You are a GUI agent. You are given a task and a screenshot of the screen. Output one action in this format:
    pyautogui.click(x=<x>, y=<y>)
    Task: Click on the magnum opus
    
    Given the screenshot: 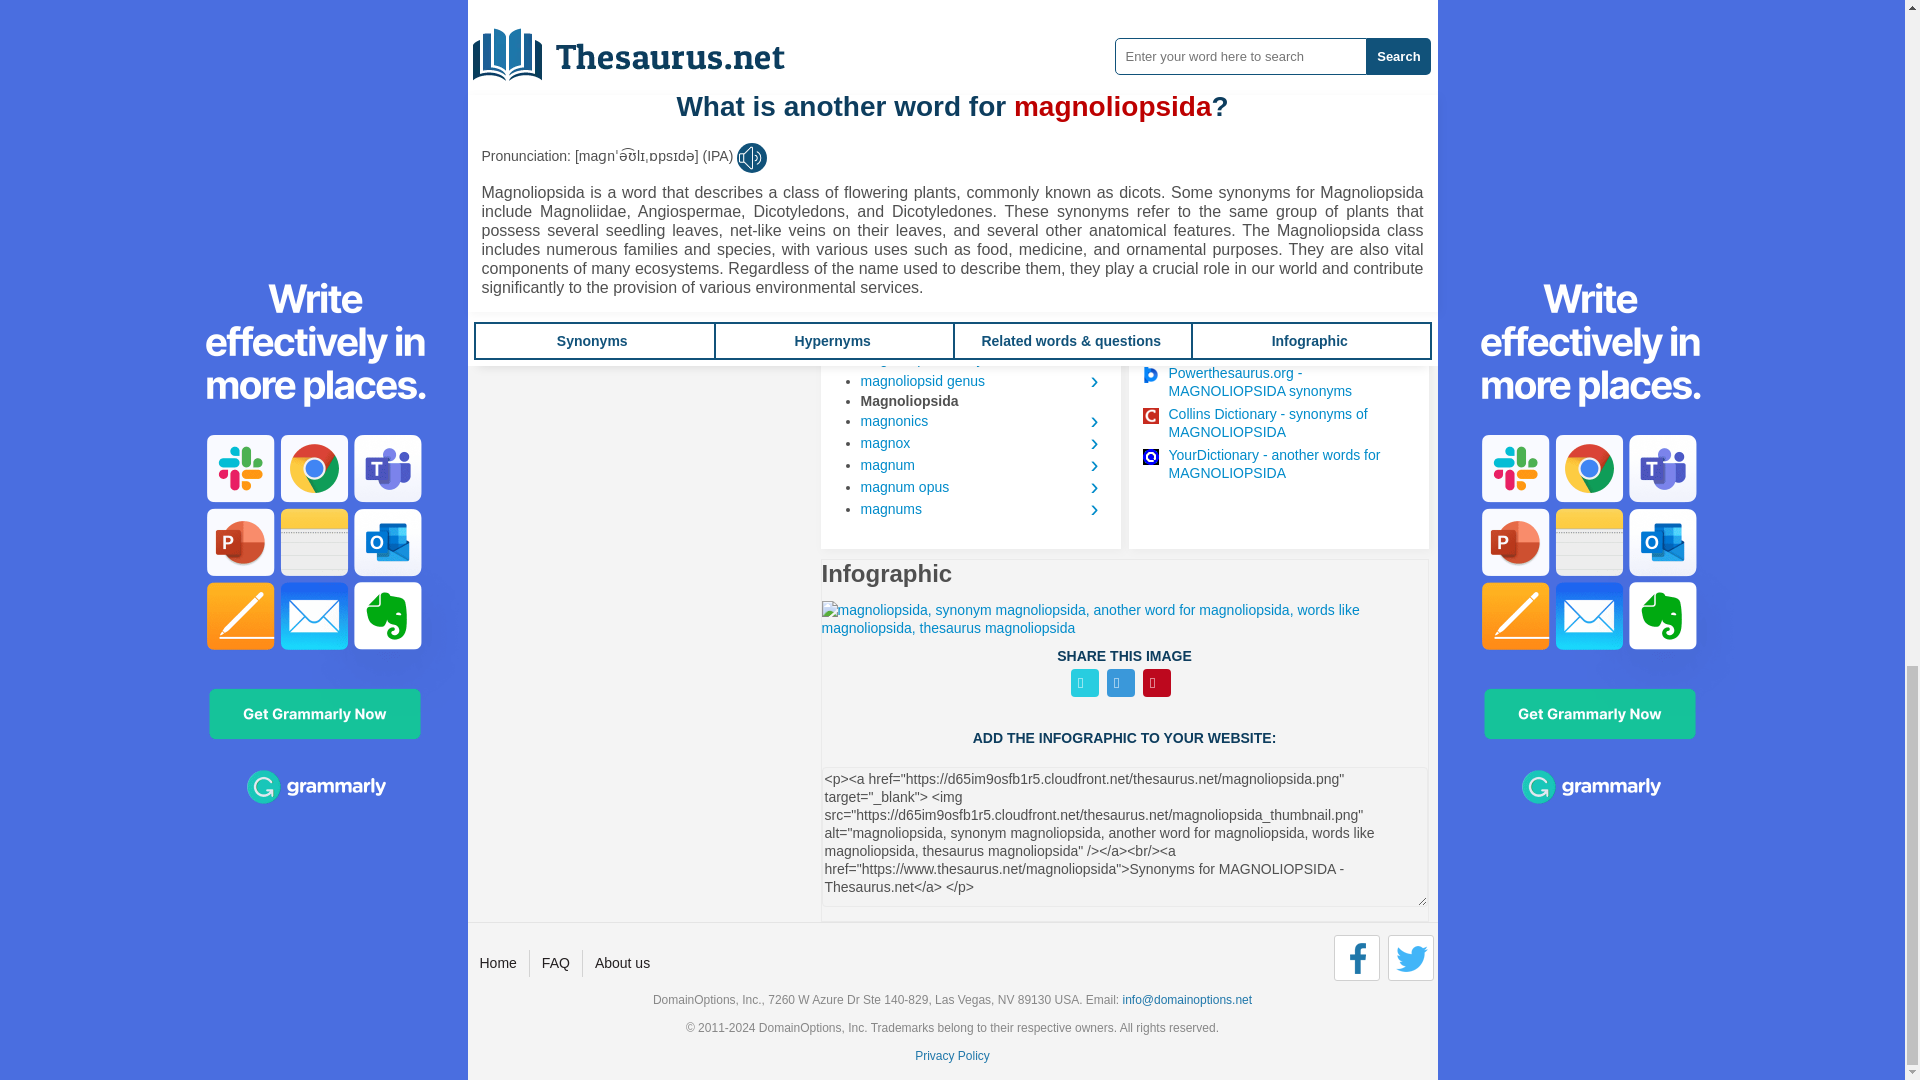 What is the action you would take?
    pyautogui.click(x=982, y=486)
    